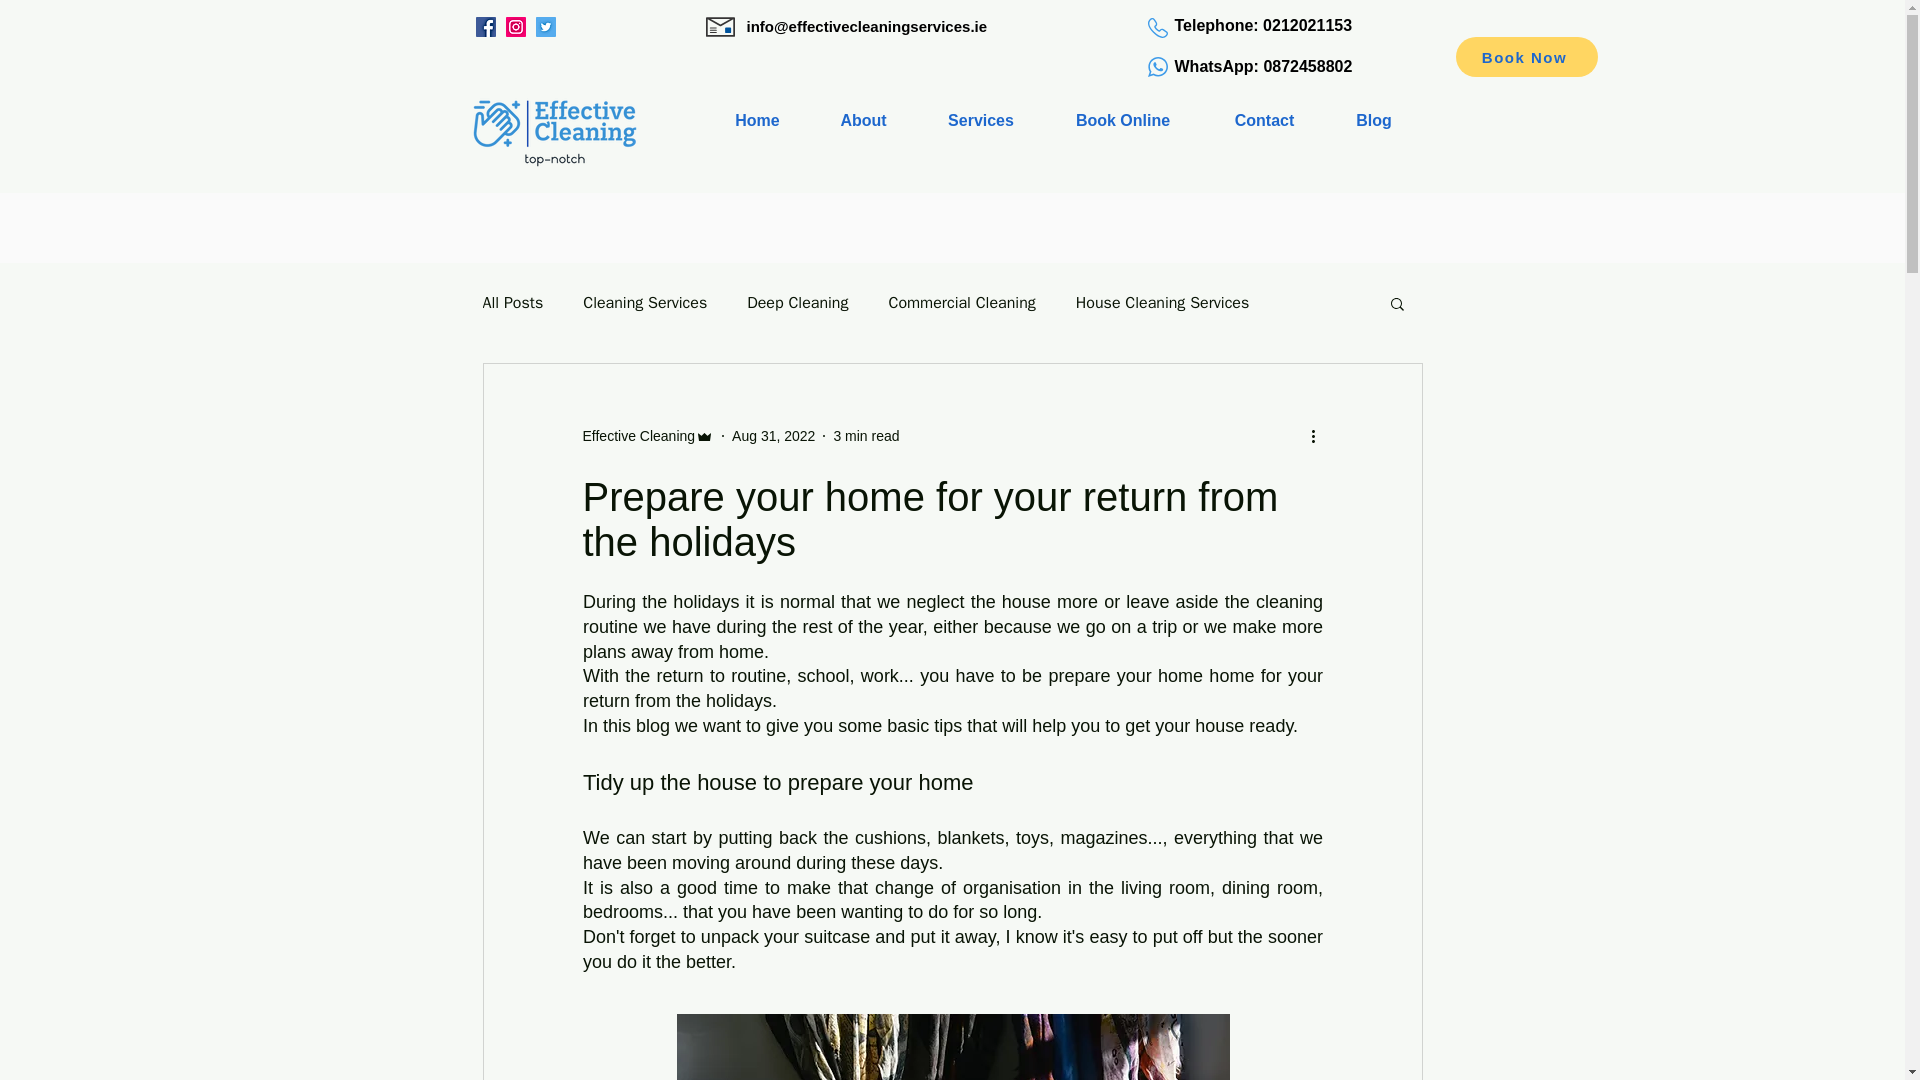  Describe the element at coordinates (952, 1047) in the screenshot. I see `Clothes` at that location.